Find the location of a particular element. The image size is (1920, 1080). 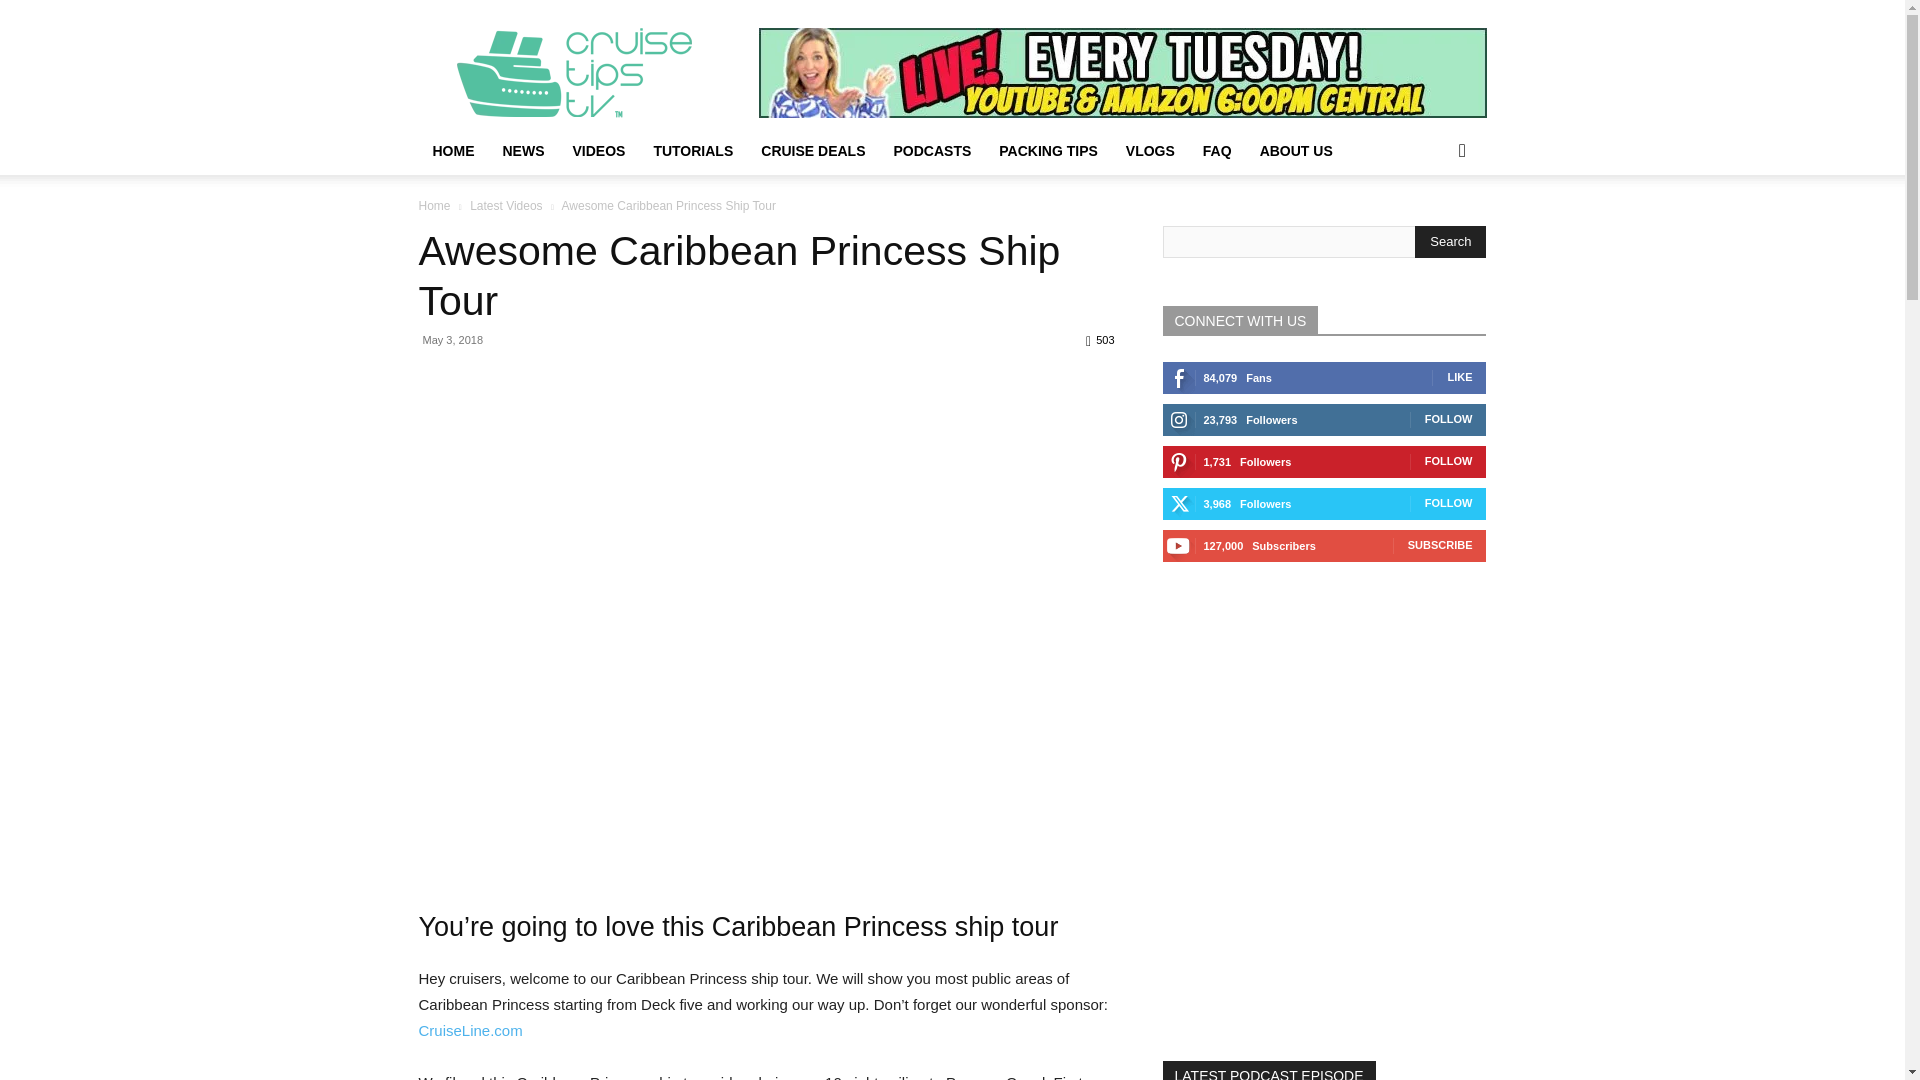

CruiseTipsTV - Your source for cruise tips is located at coordinates (587, 72).